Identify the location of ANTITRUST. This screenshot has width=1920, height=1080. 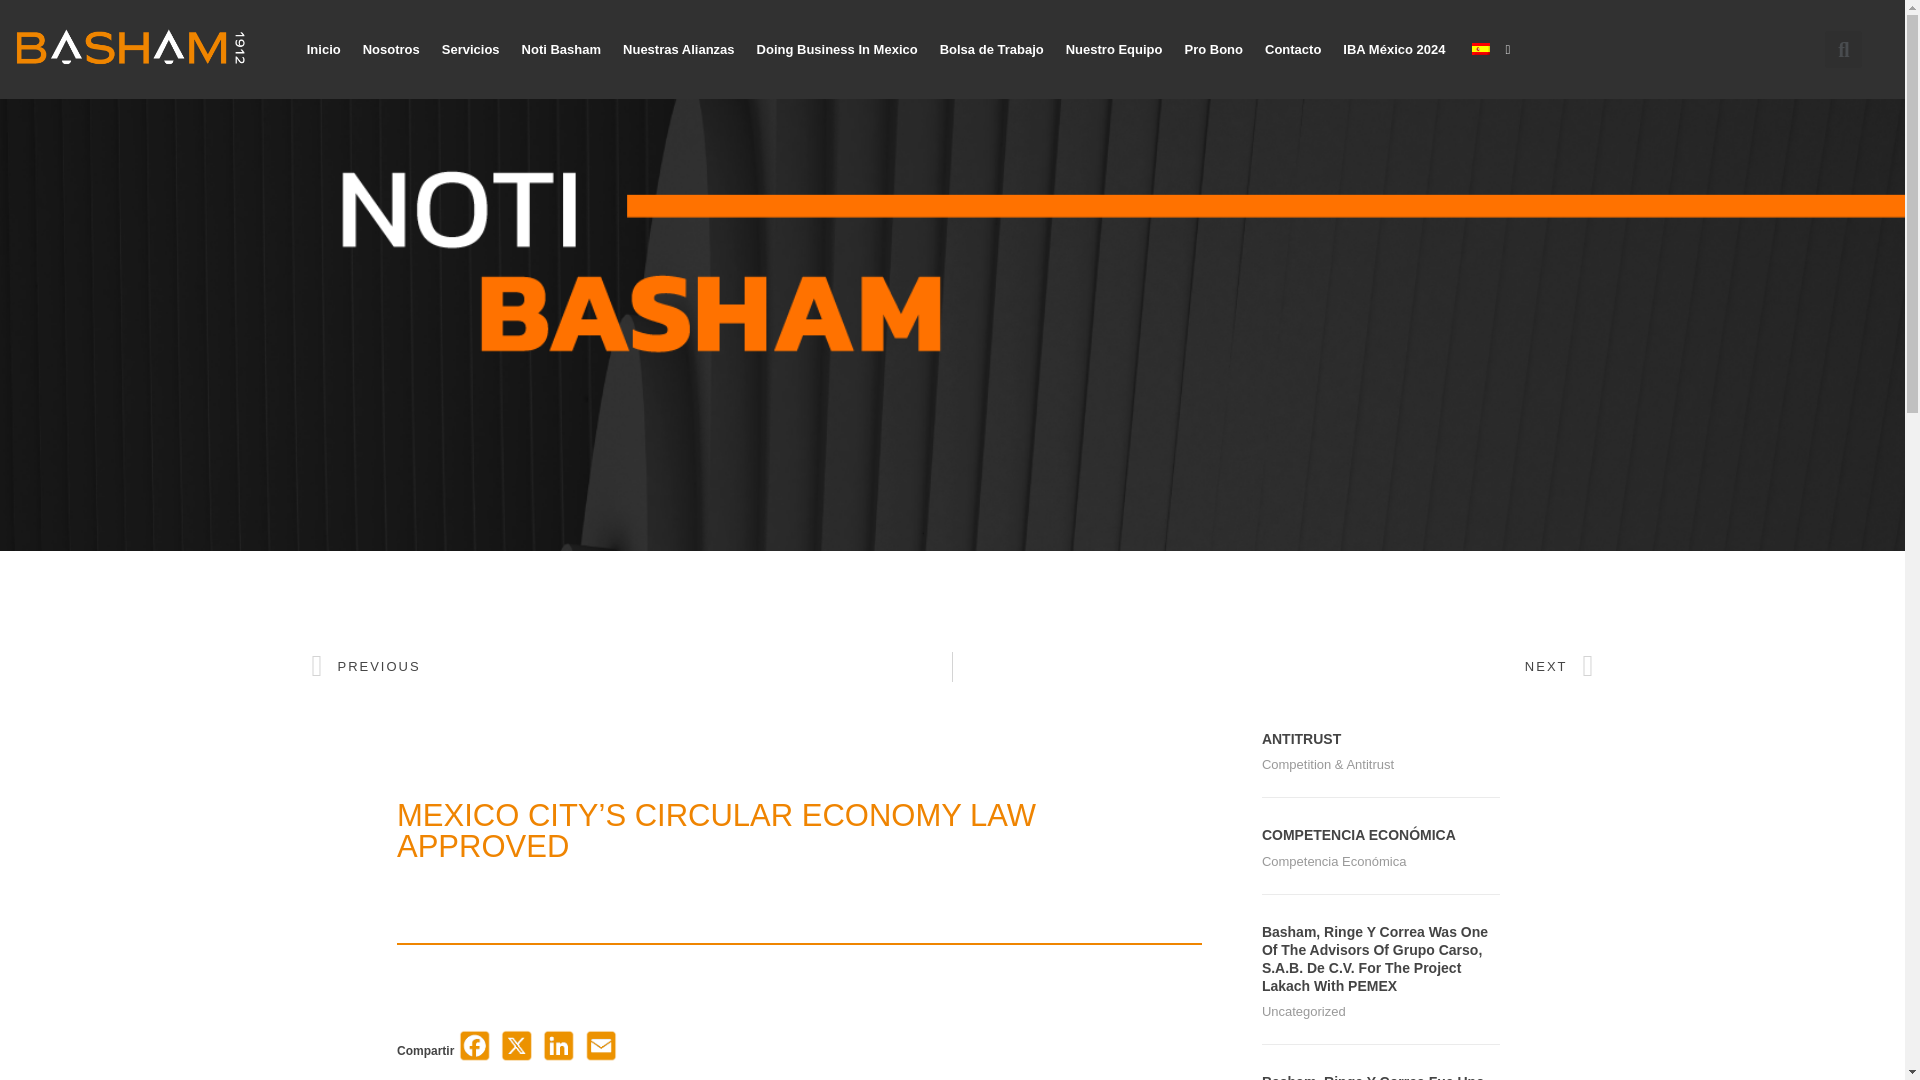
(1300, 739).